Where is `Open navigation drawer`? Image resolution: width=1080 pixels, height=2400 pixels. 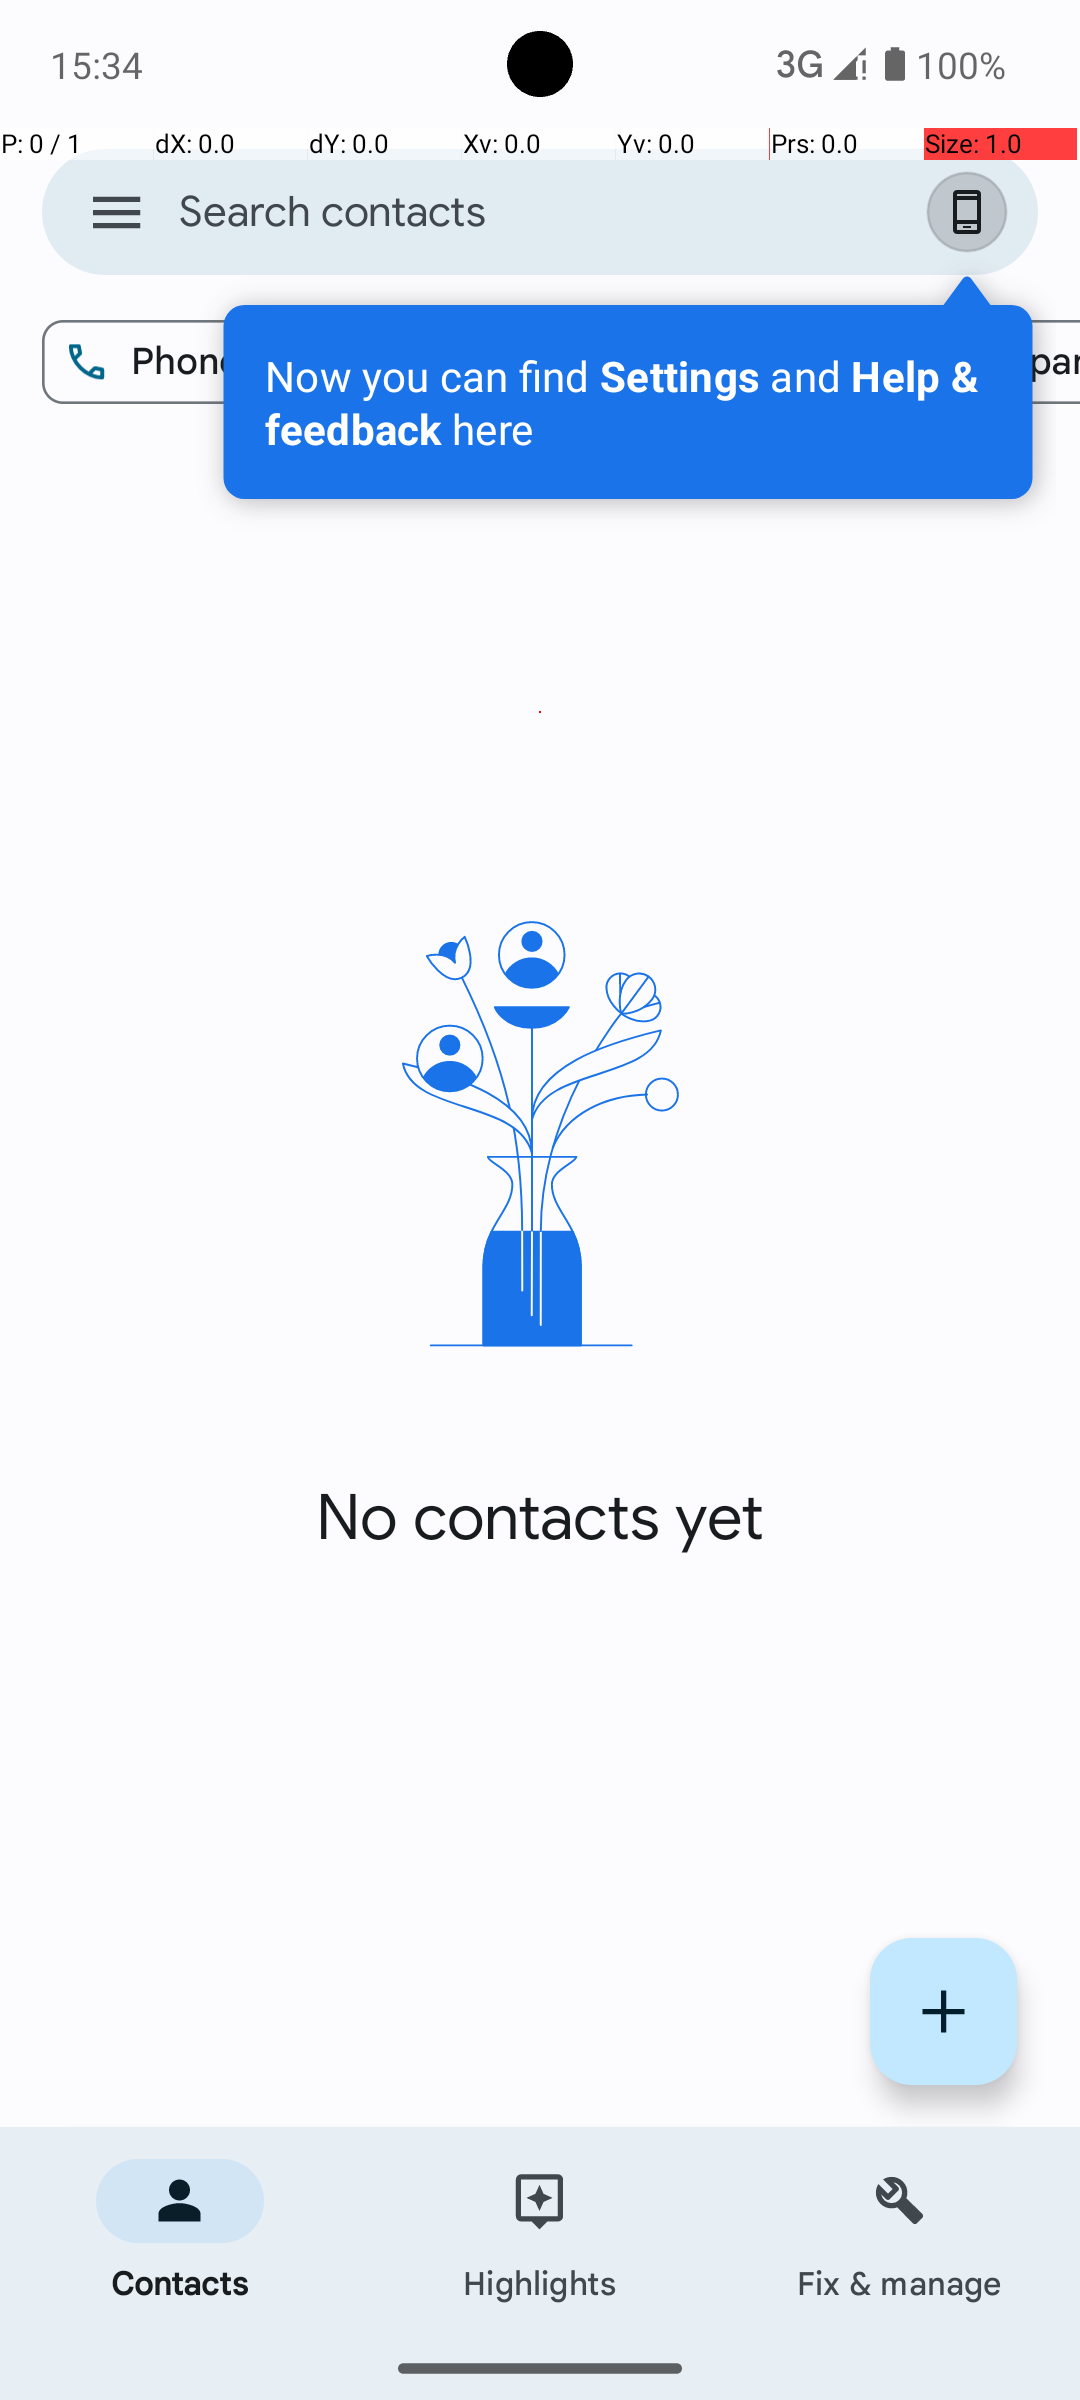
Open navigation drawer is located at coordinates (116, 212).